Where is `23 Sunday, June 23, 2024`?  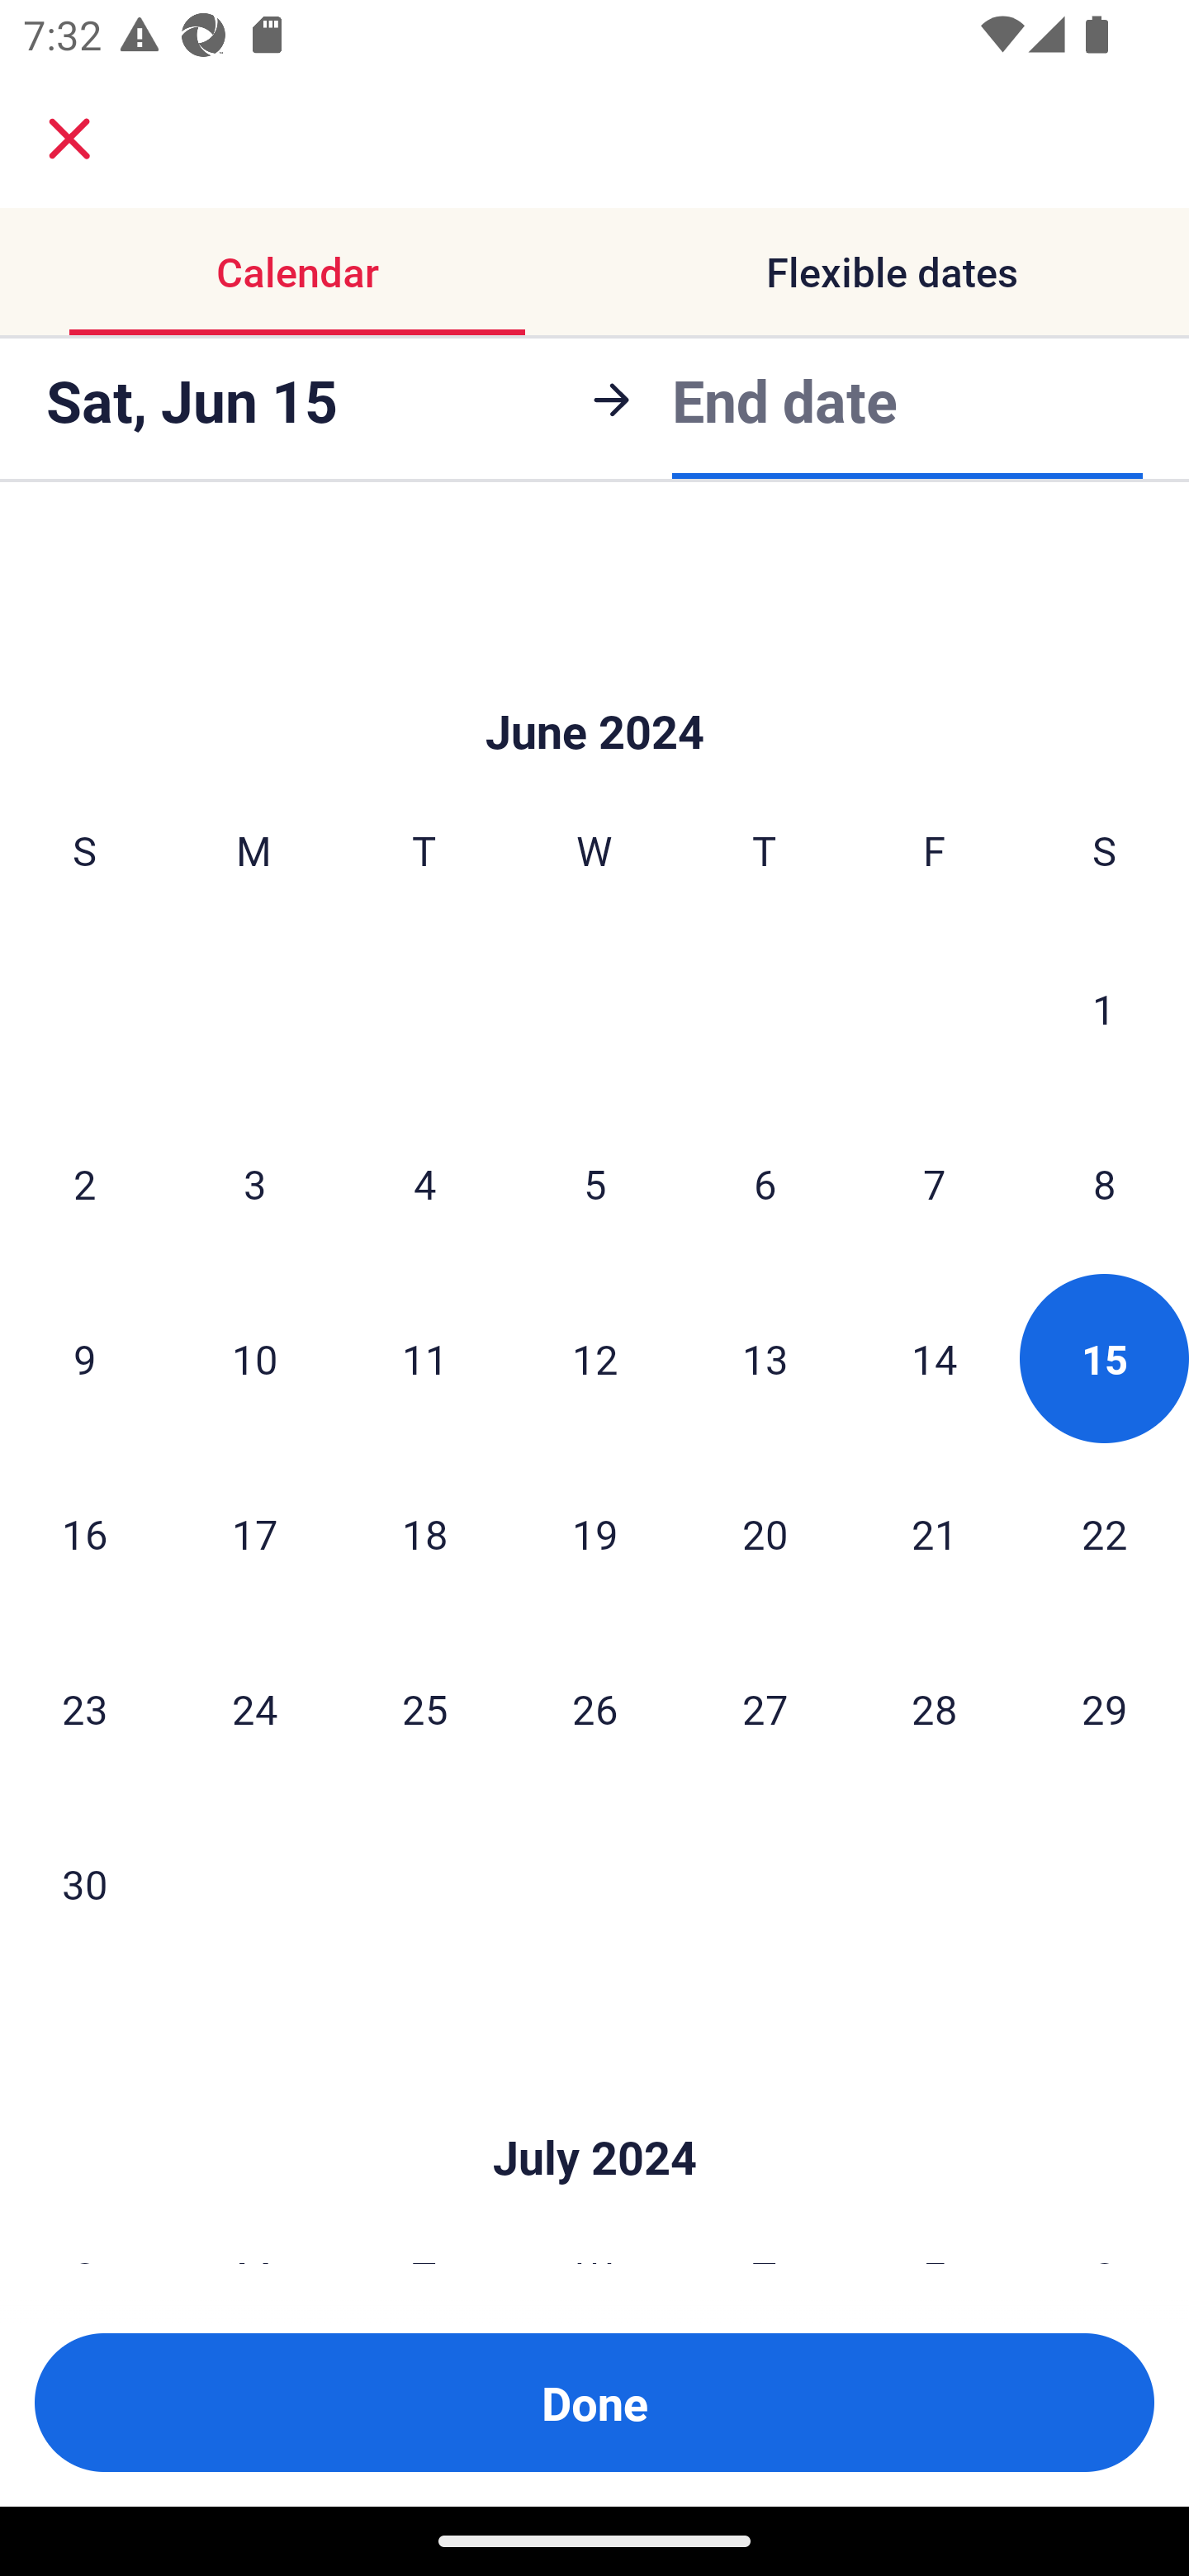 23 Sunday, June 23, 2024 is located at coordinates (84, 1707).